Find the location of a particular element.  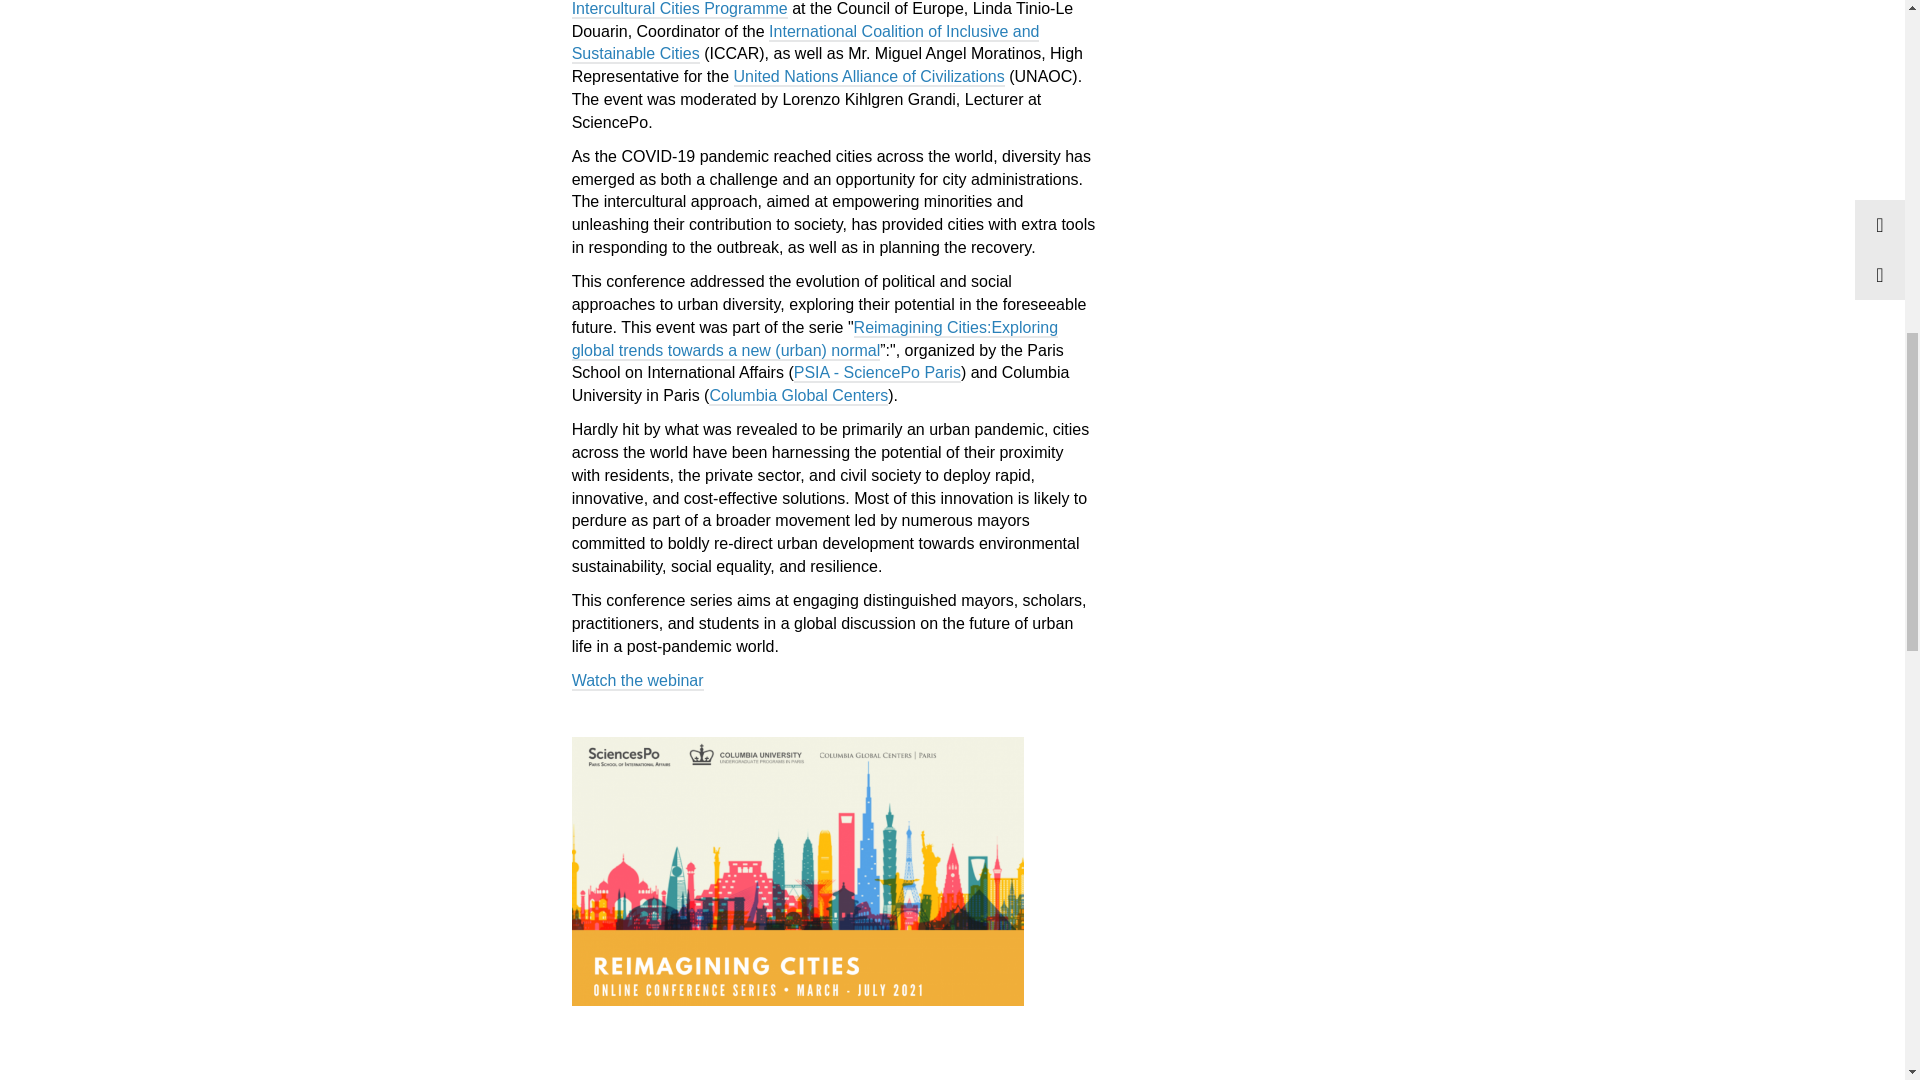

United Nations Alliance of Civilizations is located at coordinates (868, 78).